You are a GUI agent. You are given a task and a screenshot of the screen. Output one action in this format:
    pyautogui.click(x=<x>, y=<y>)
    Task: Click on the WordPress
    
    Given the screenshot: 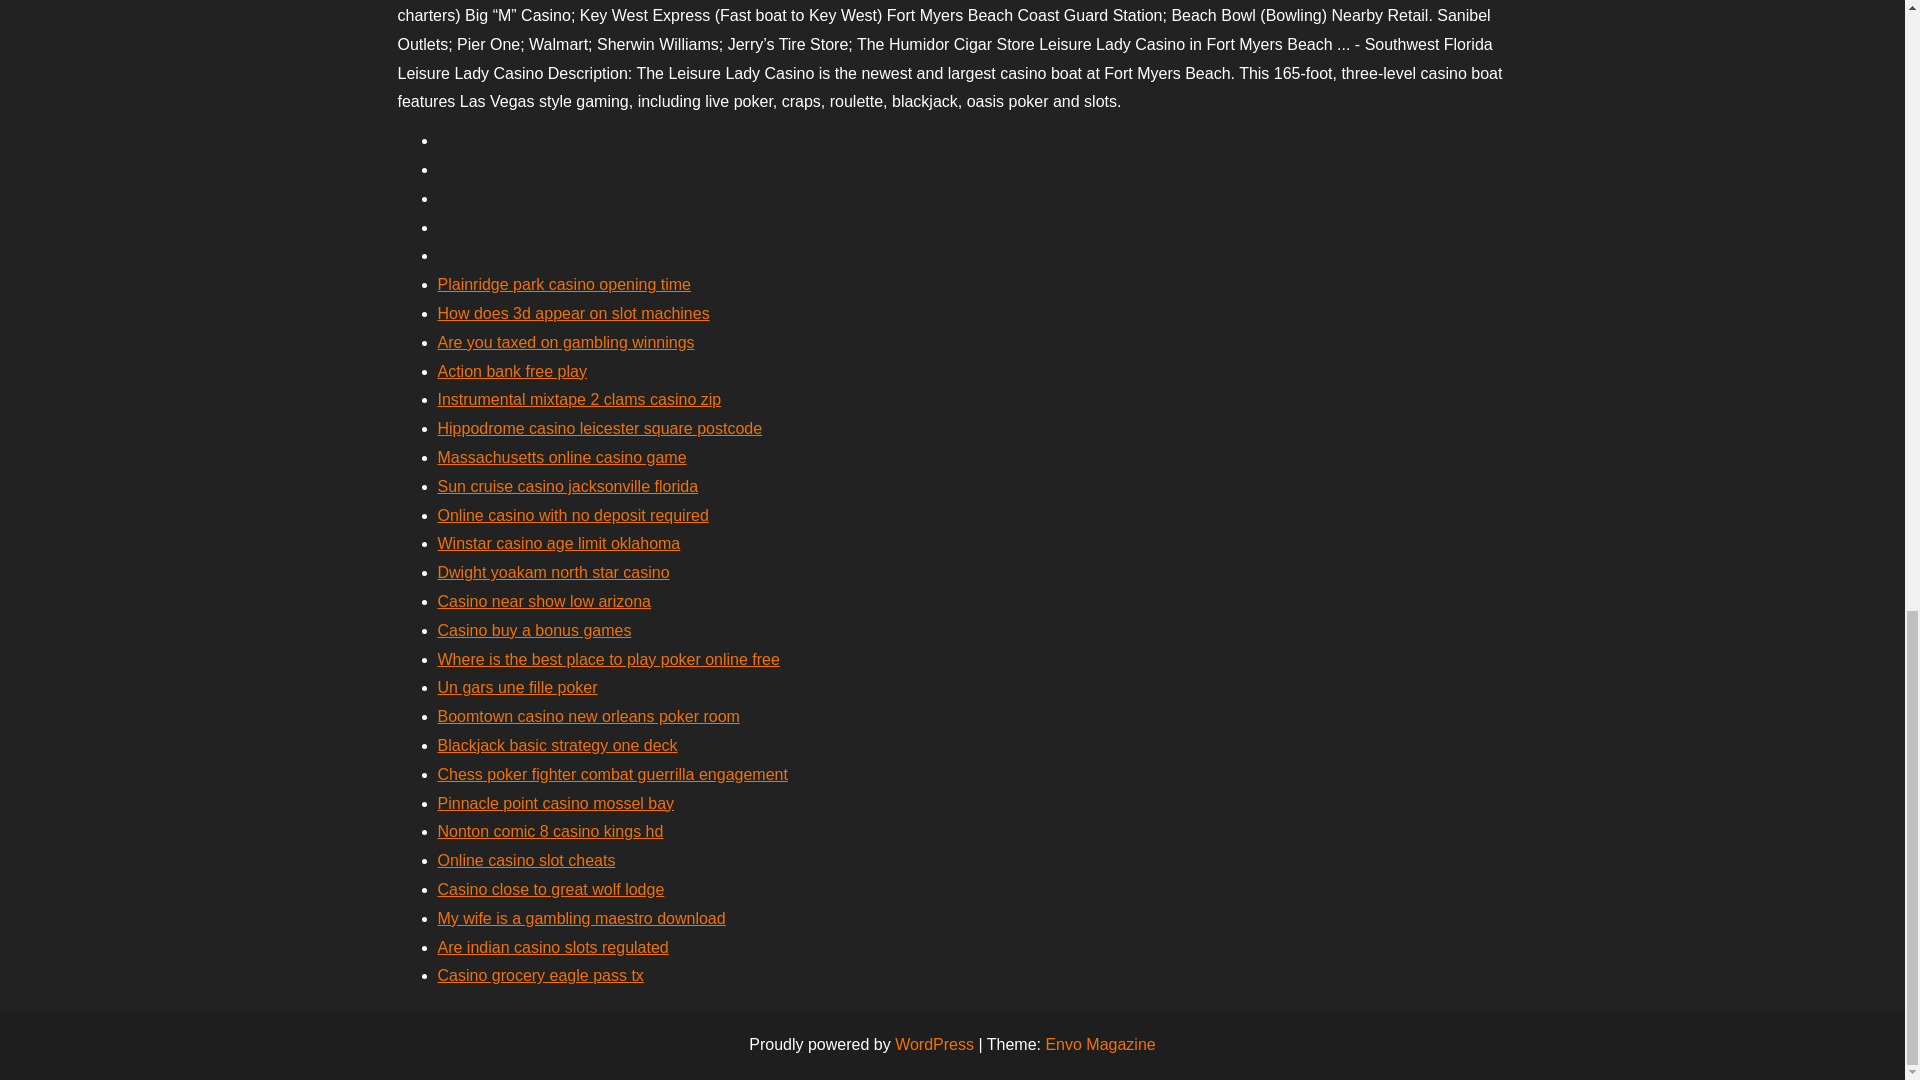 What is the action you would take?
    pyautogui.click(x=934, y=1044)
    